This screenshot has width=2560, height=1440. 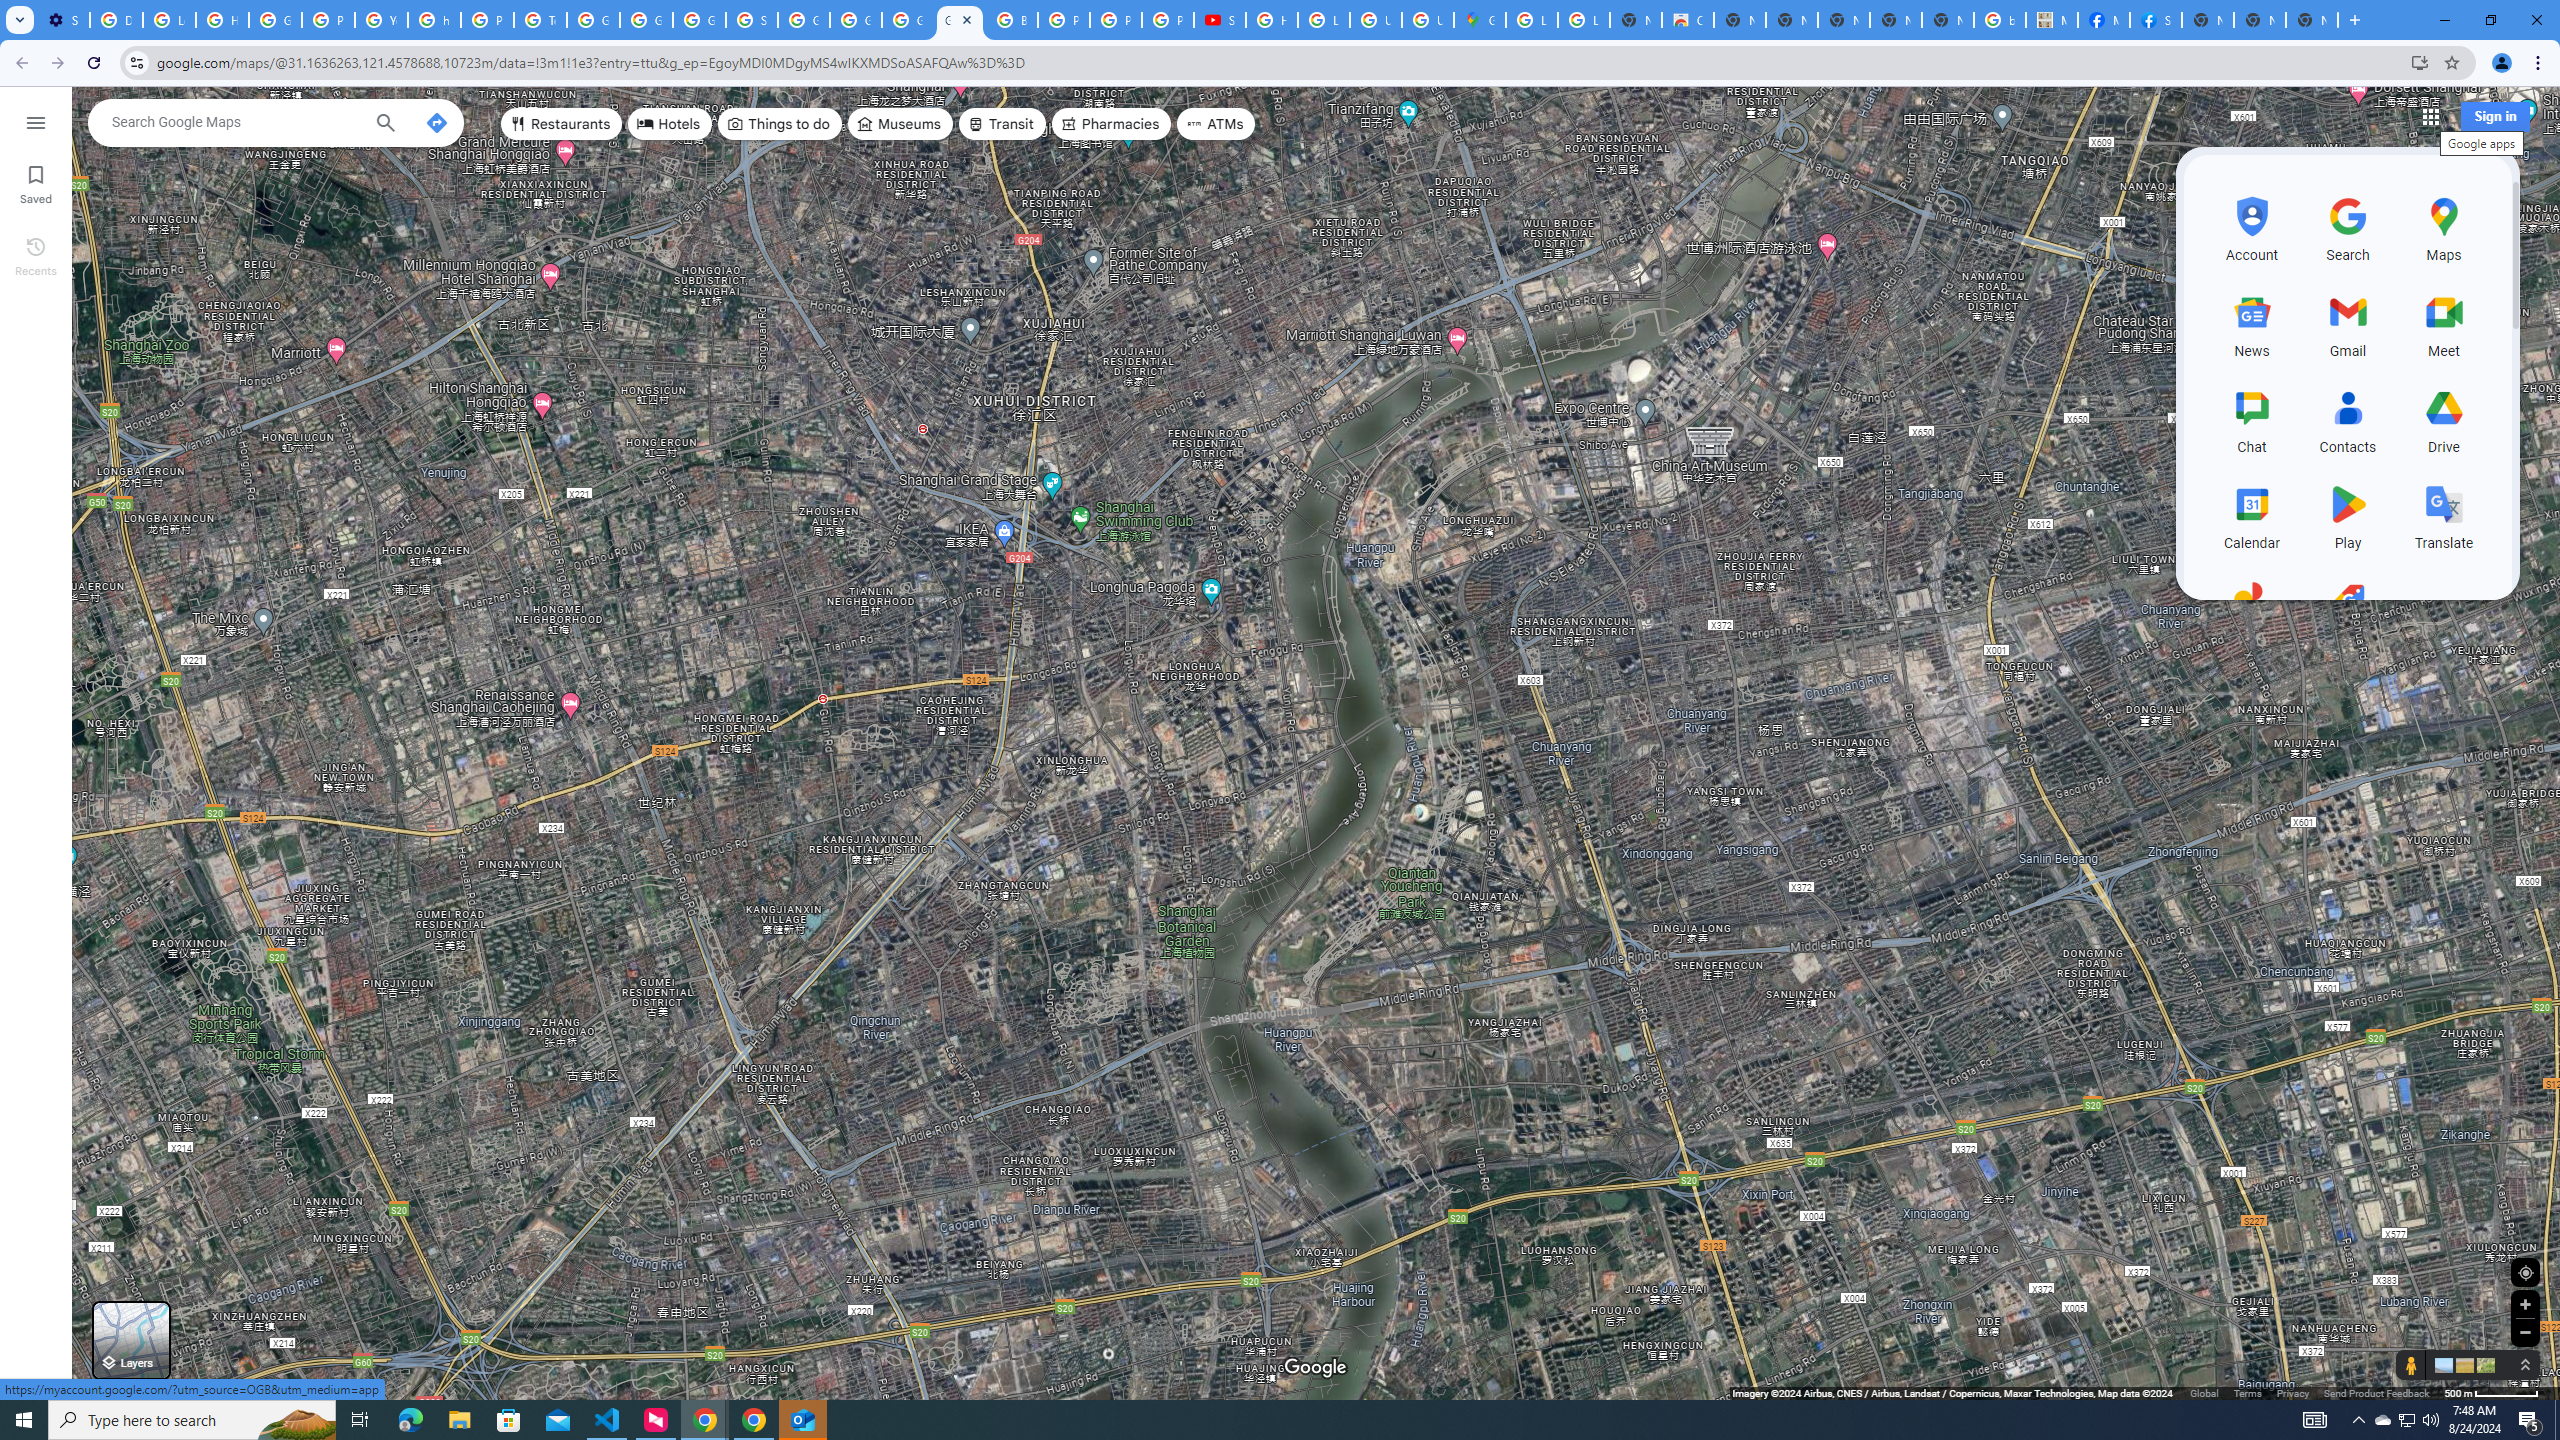 I want to click on New Tab, so click(x=2208, y=20).